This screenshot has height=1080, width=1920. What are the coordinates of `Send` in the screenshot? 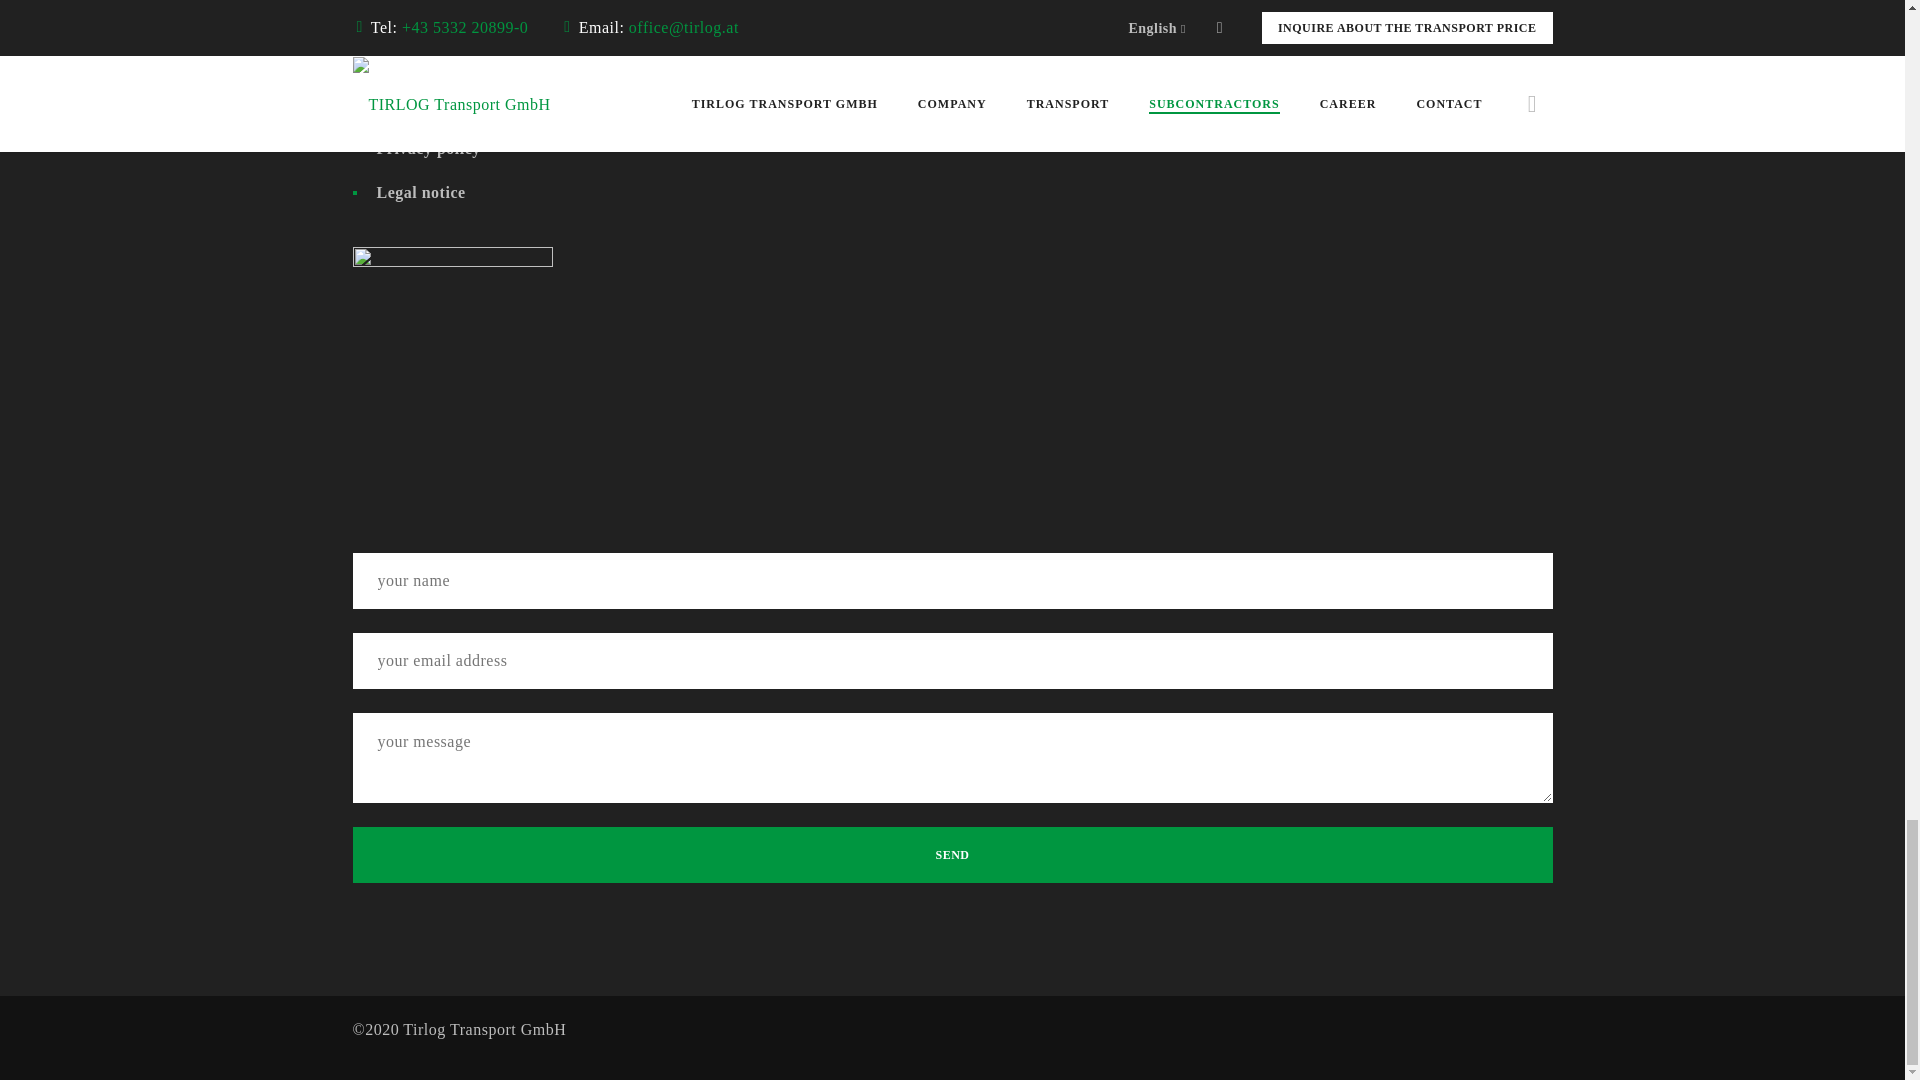 It's located at (951, 855).